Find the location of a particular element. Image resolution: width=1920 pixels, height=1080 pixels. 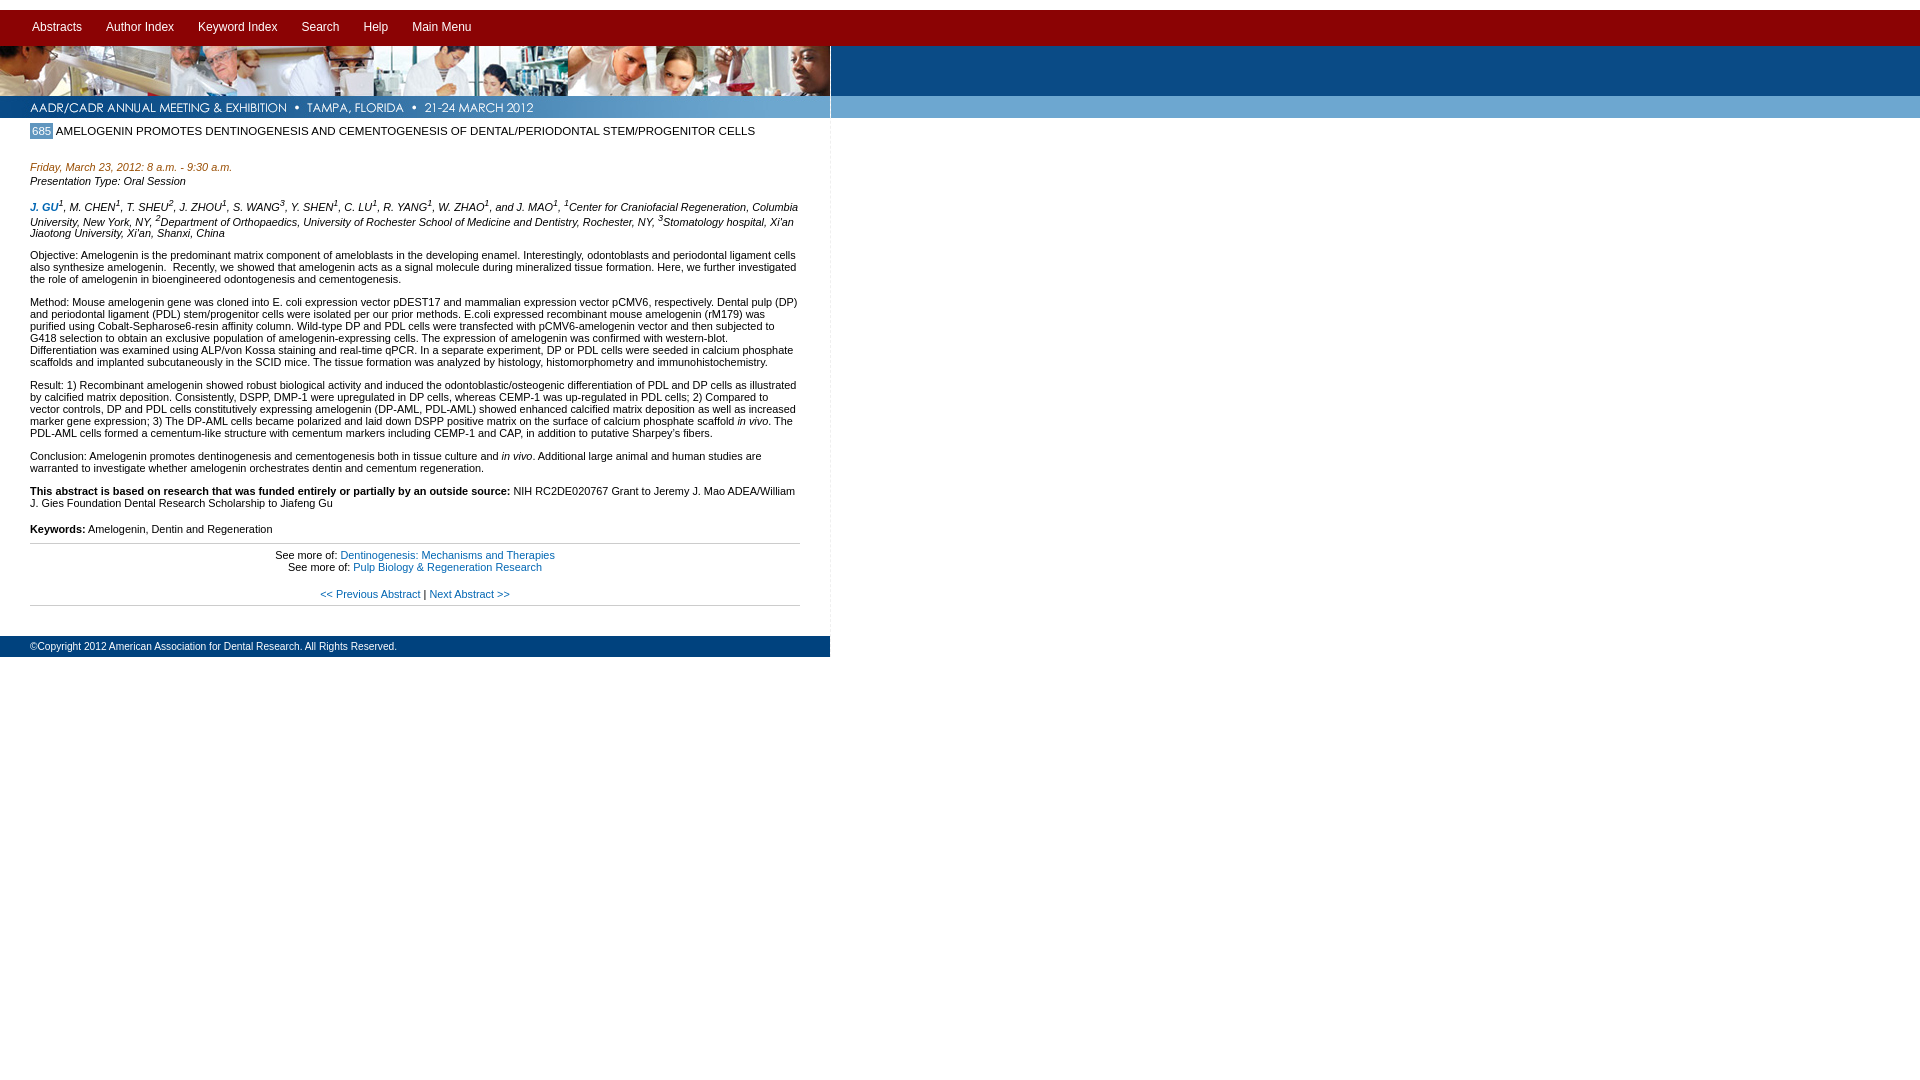

Help is located at coordinates (375, 28).